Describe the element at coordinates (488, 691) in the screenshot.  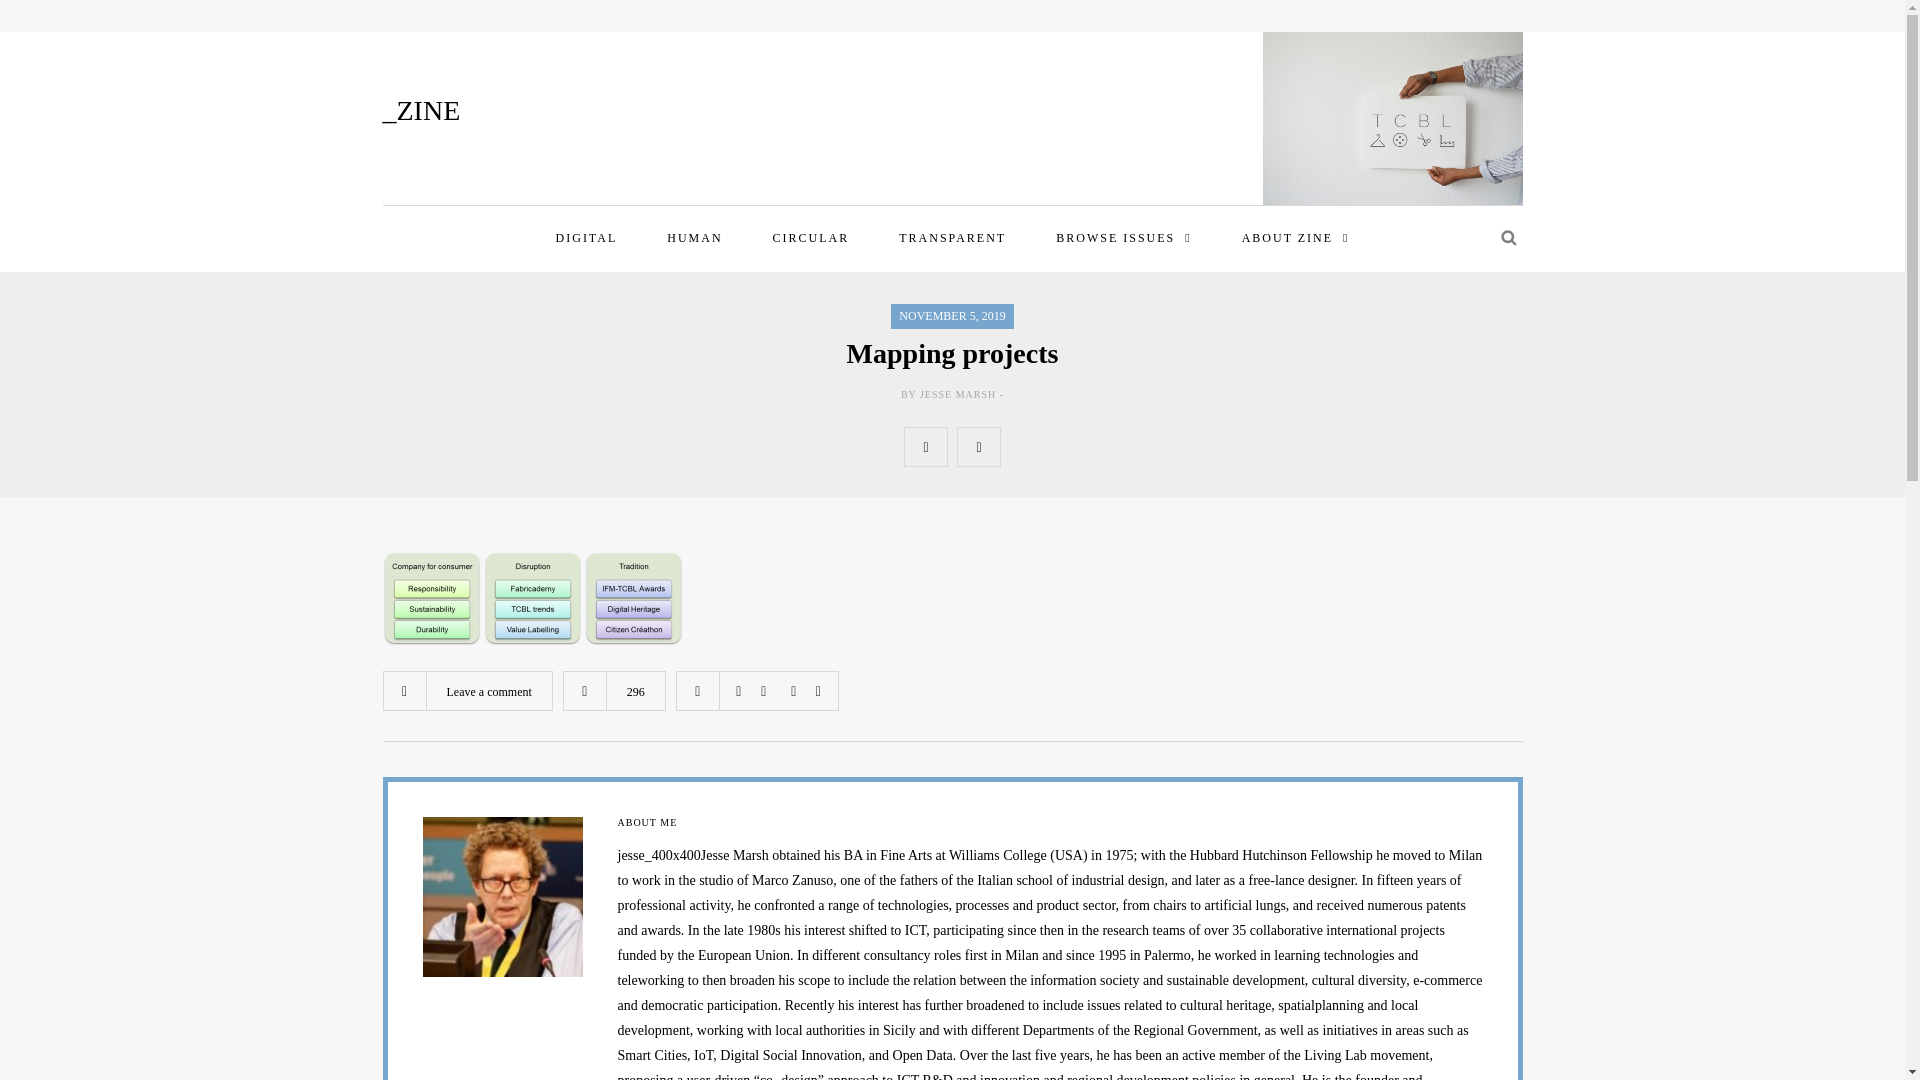
I see `Leave a comment` at that location.